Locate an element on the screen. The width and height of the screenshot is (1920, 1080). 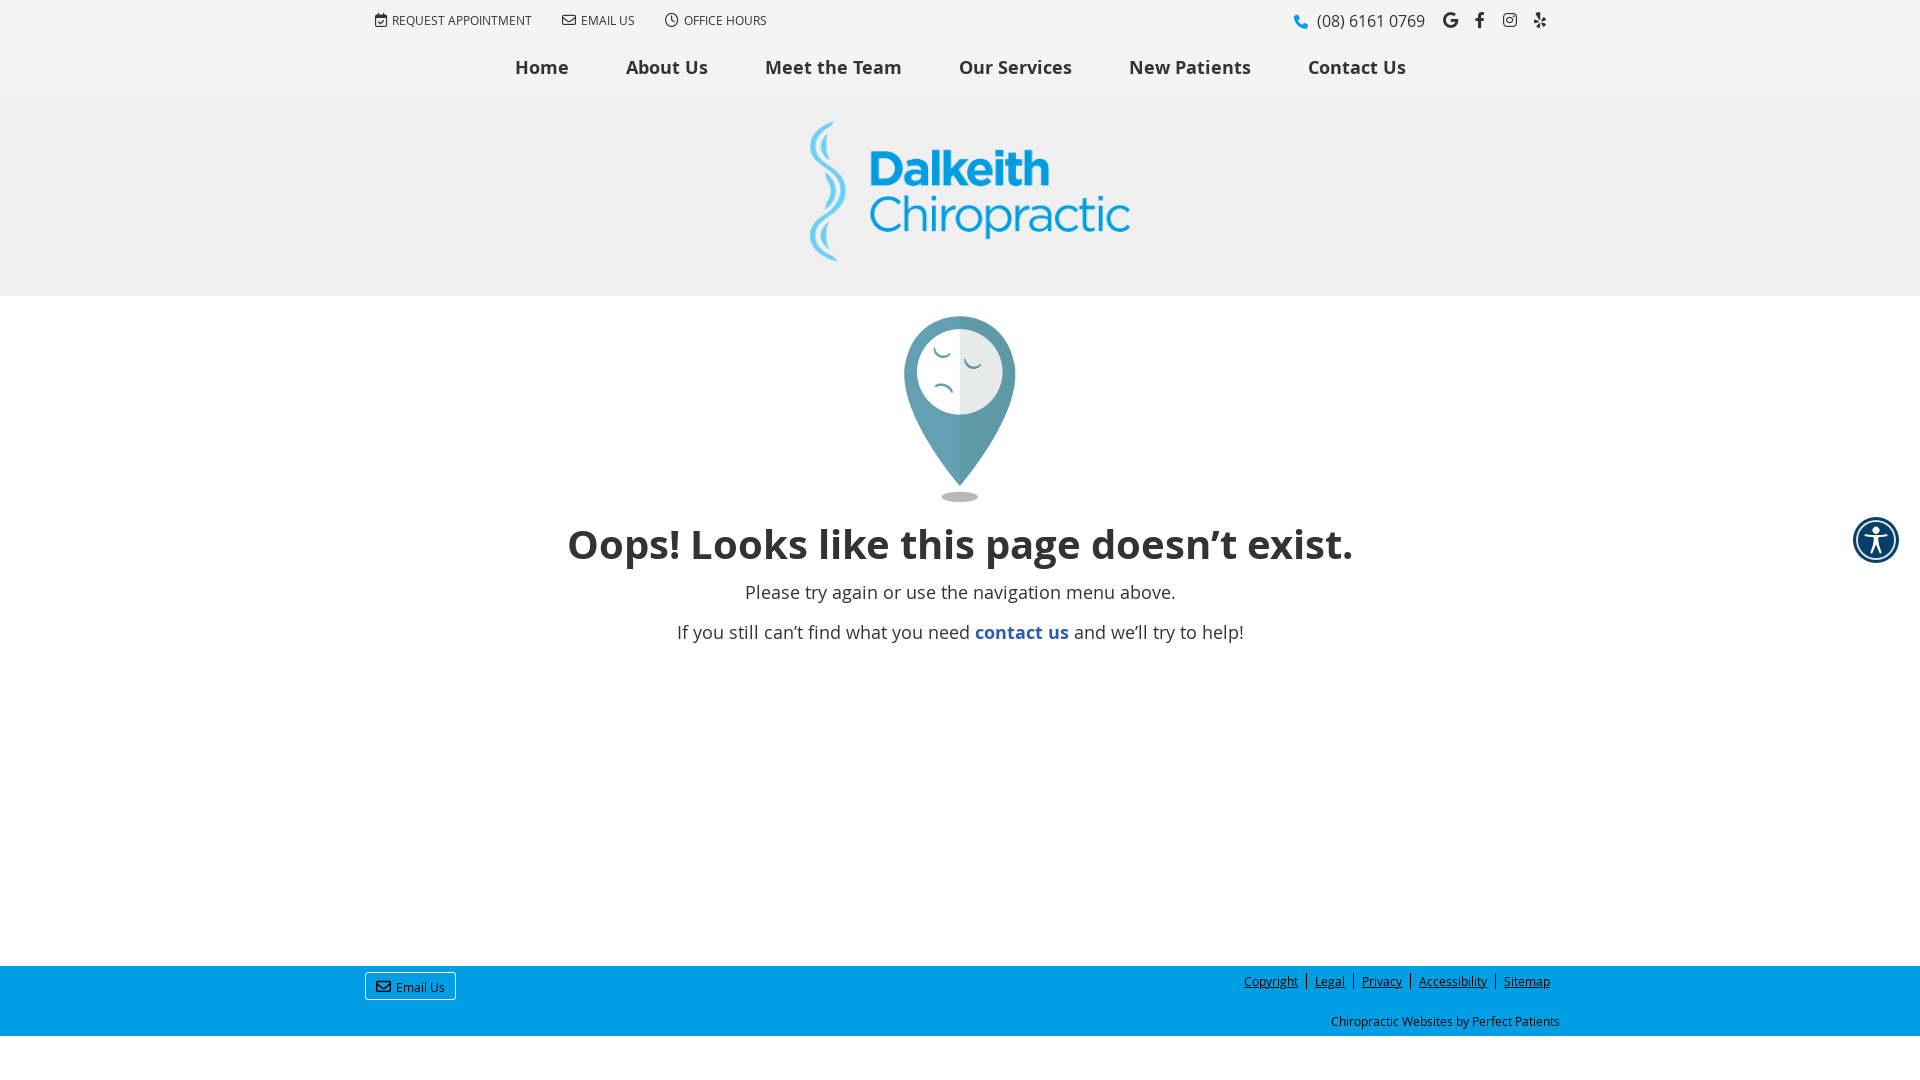
Copyright is located at coordinates (1272, 981).